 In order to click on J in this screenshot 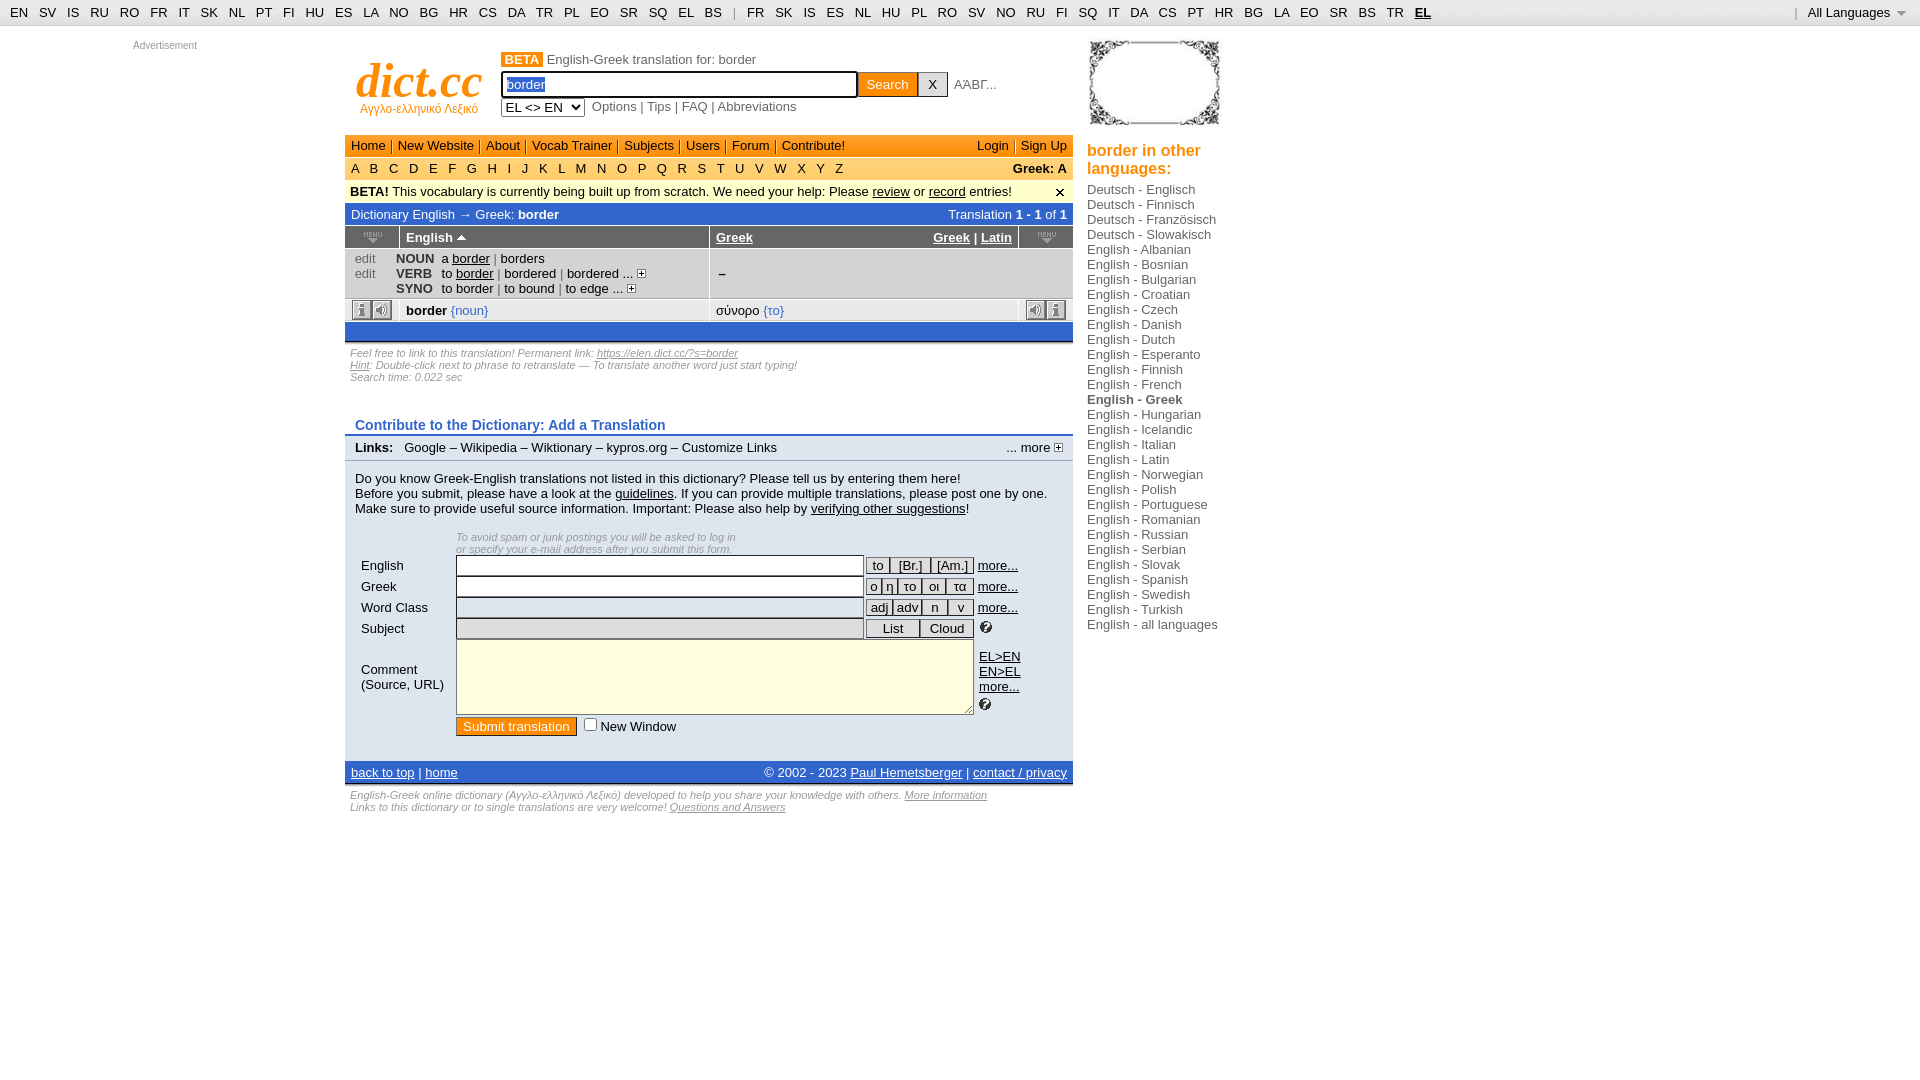, I will do `click(525, 168)`.